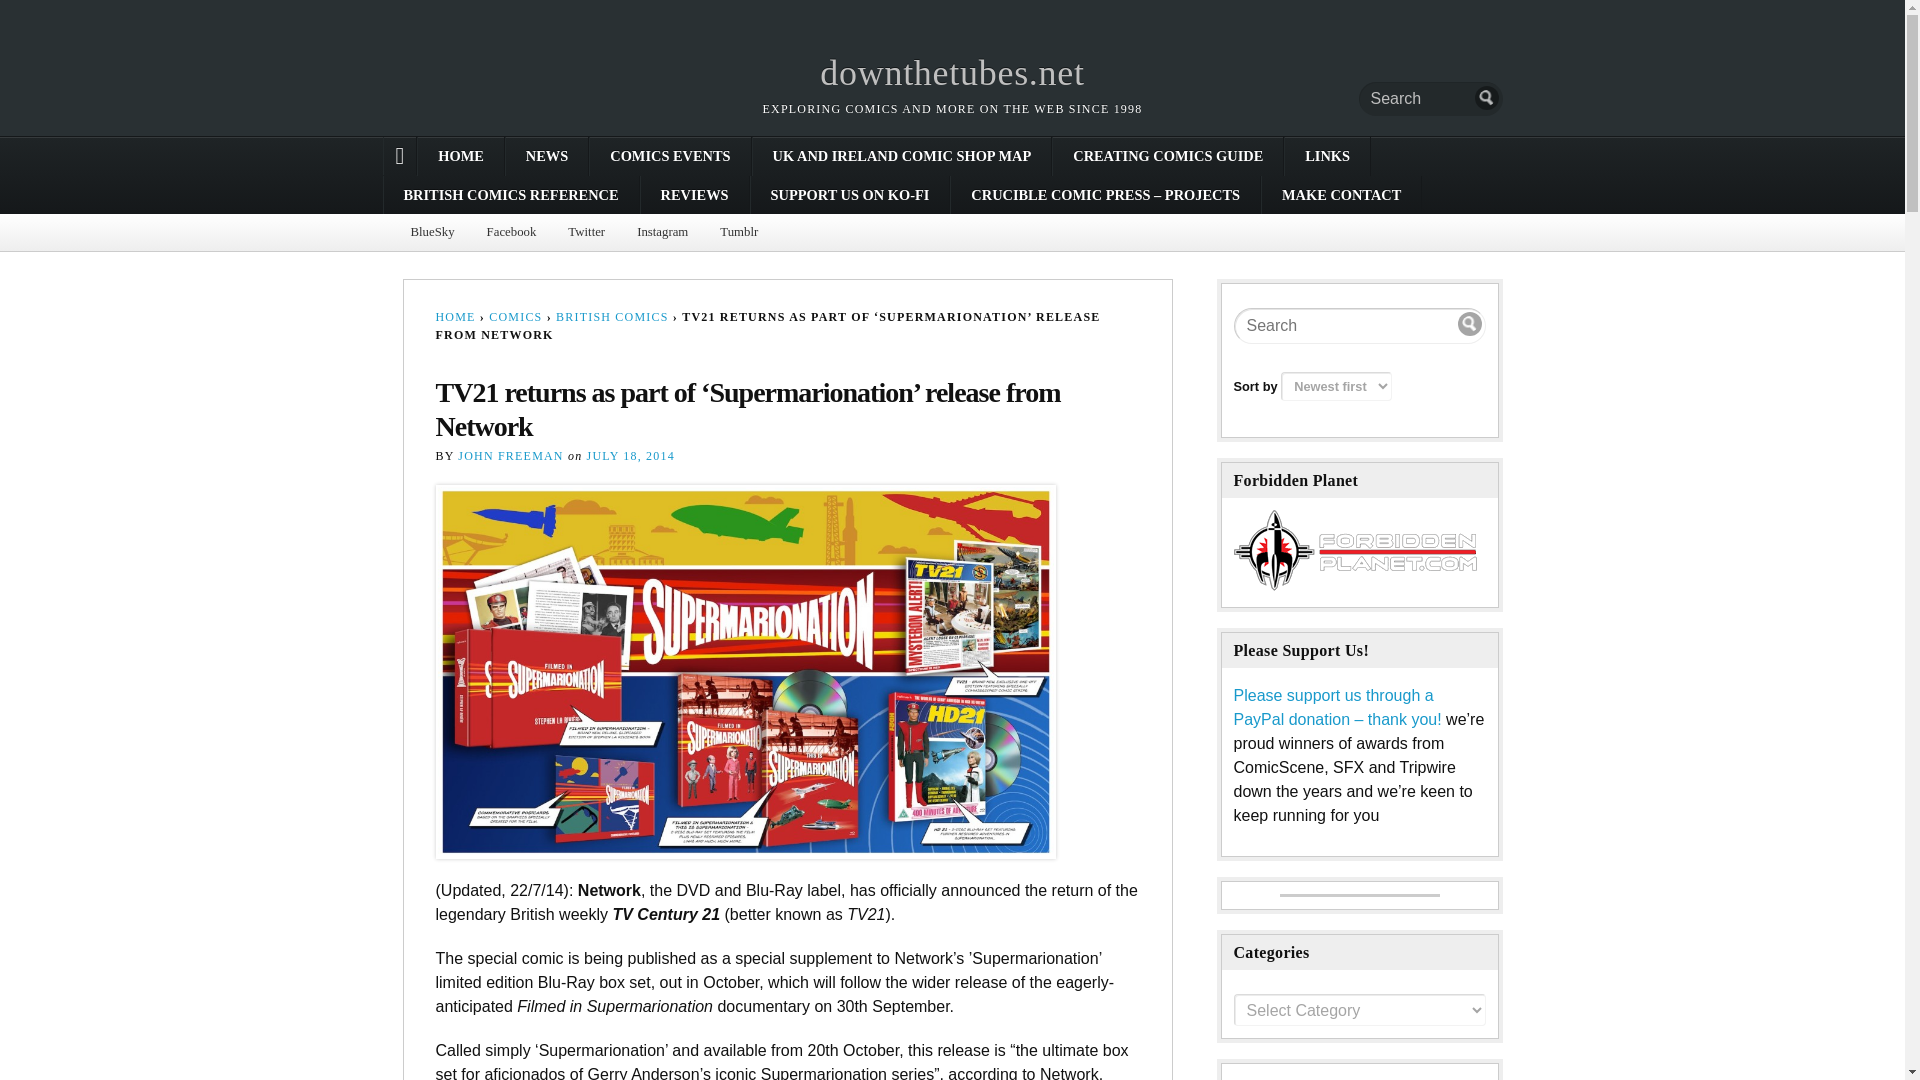  I want to click on UK AND IRELAND COMIC SHOP MAP, so click(902, 156).